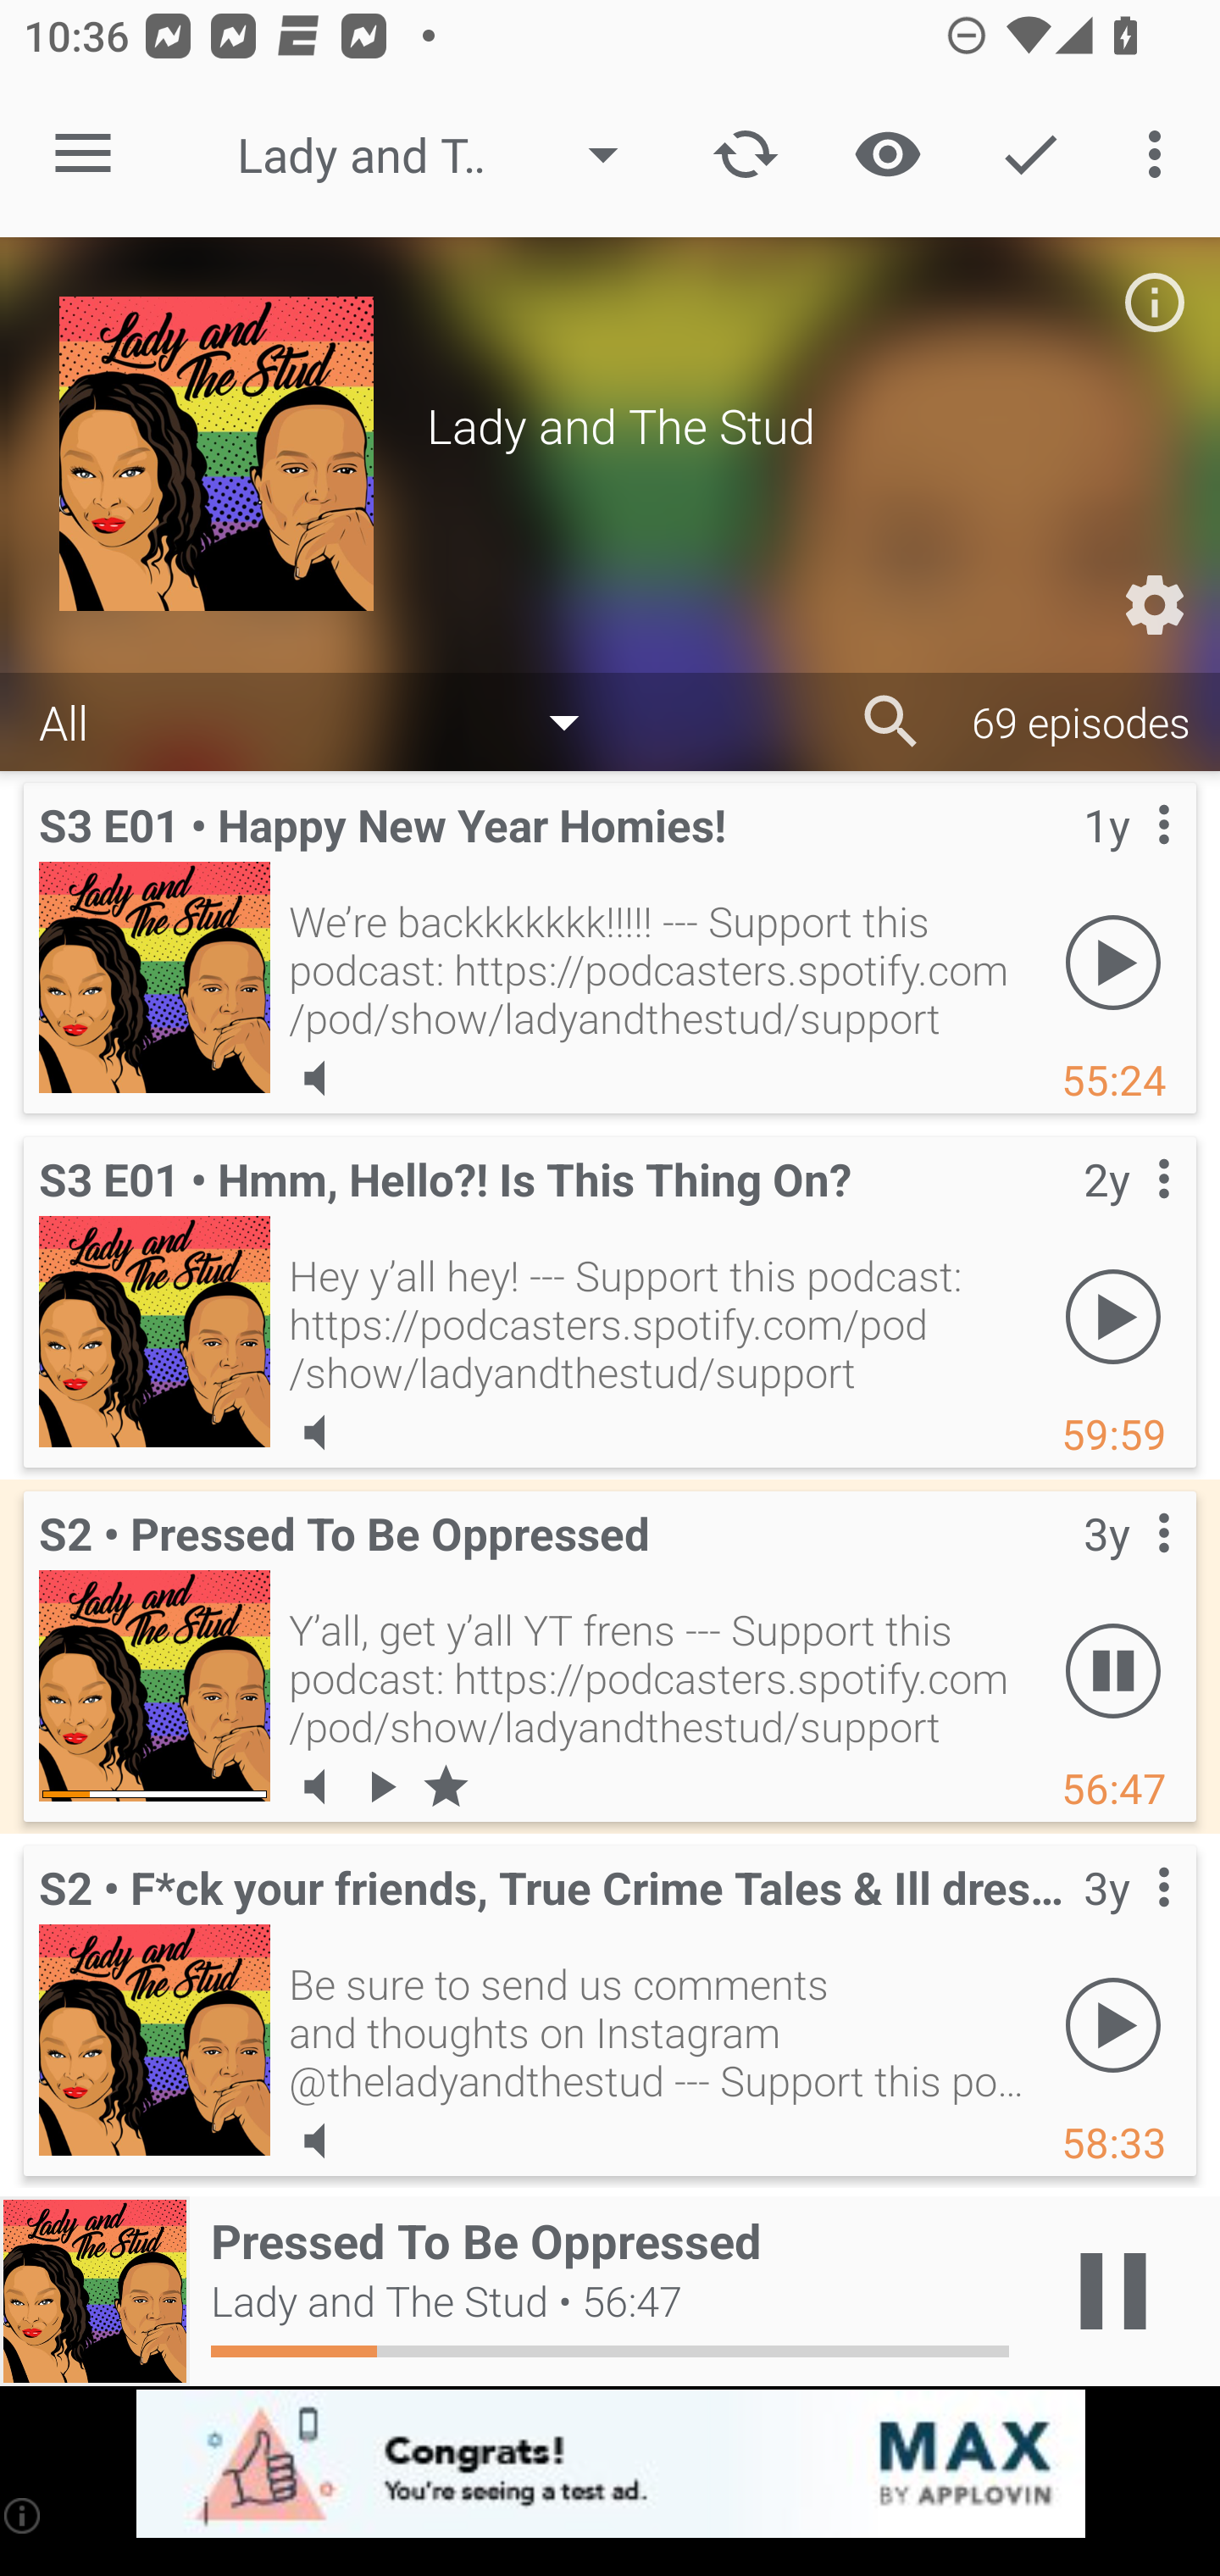  What do you see at coordinates (154, 1685) in the screenshot?
I see `Pressed To Be Oppressed` at bounding box center [154, 1685].